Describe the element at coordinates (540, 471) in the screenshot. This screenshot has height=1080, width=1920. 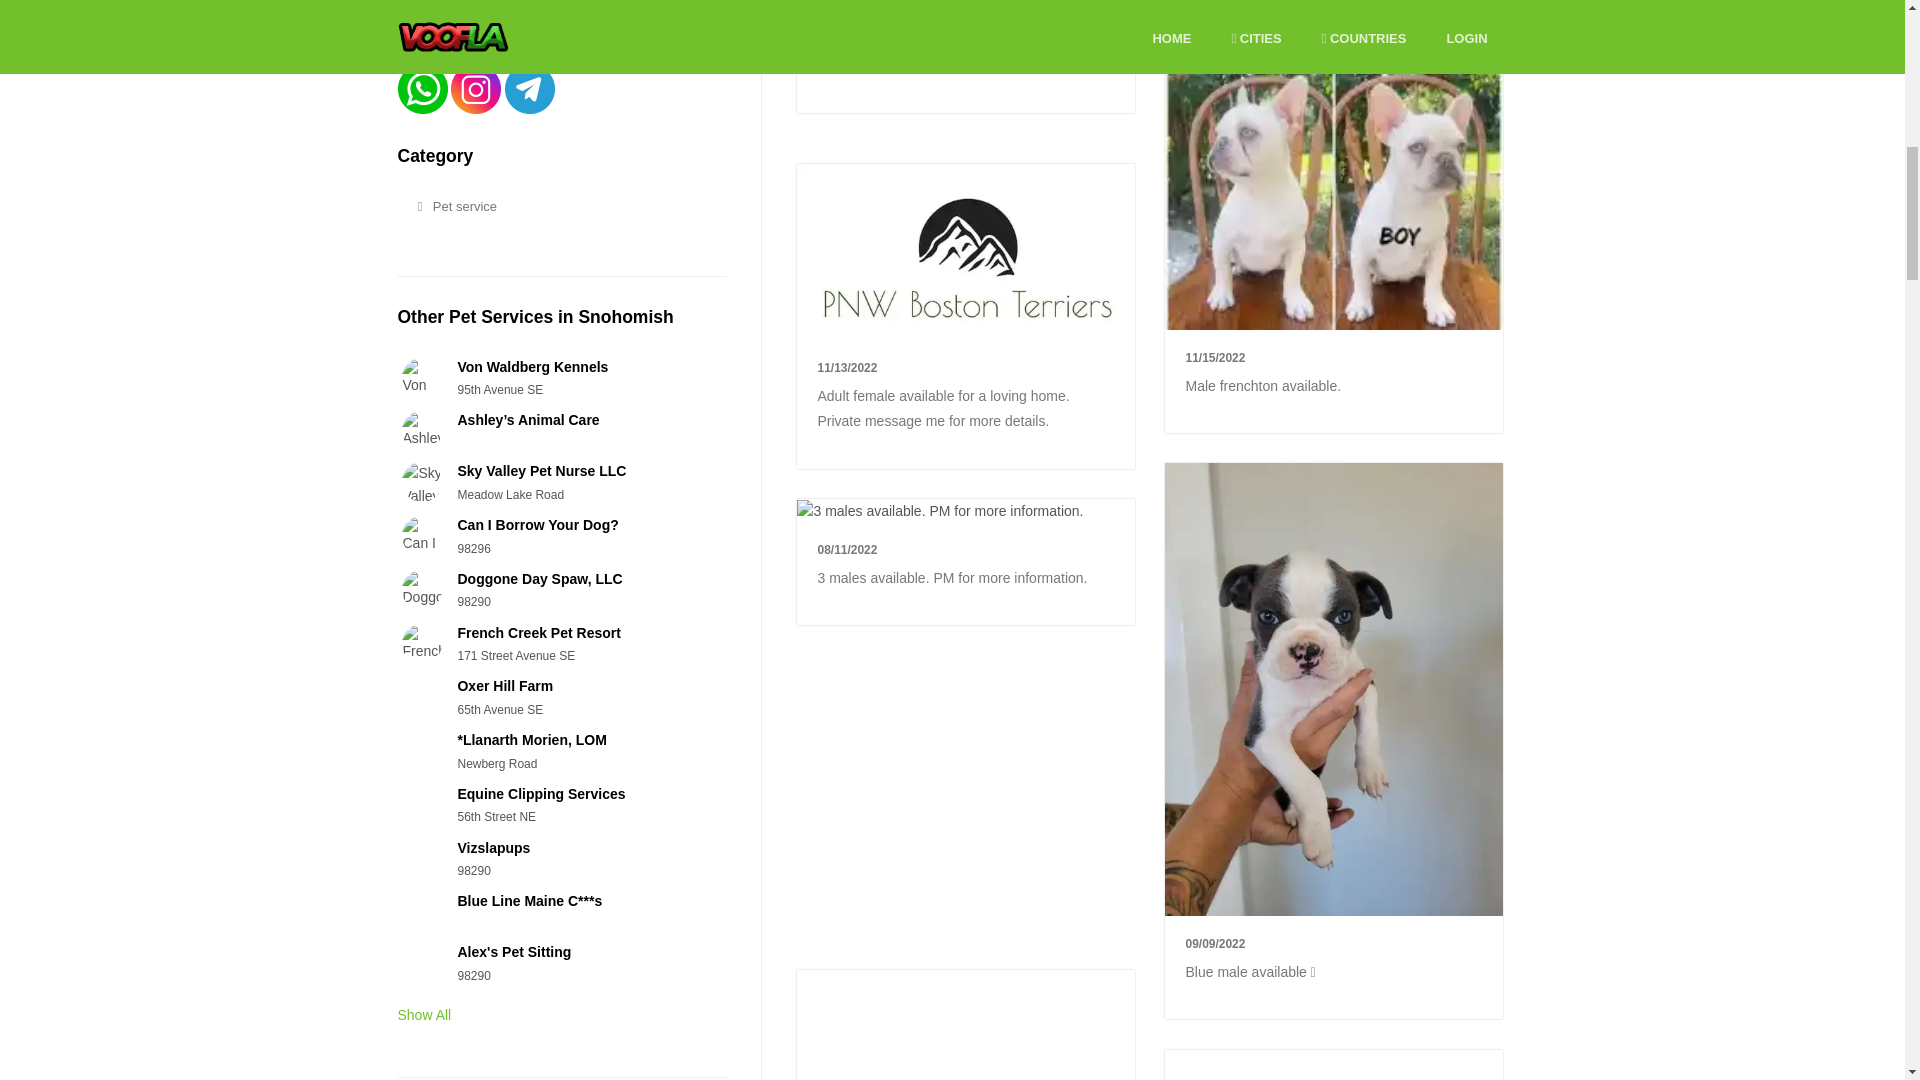
I see `Sky Valley Pet Nurse LLC` at that location.